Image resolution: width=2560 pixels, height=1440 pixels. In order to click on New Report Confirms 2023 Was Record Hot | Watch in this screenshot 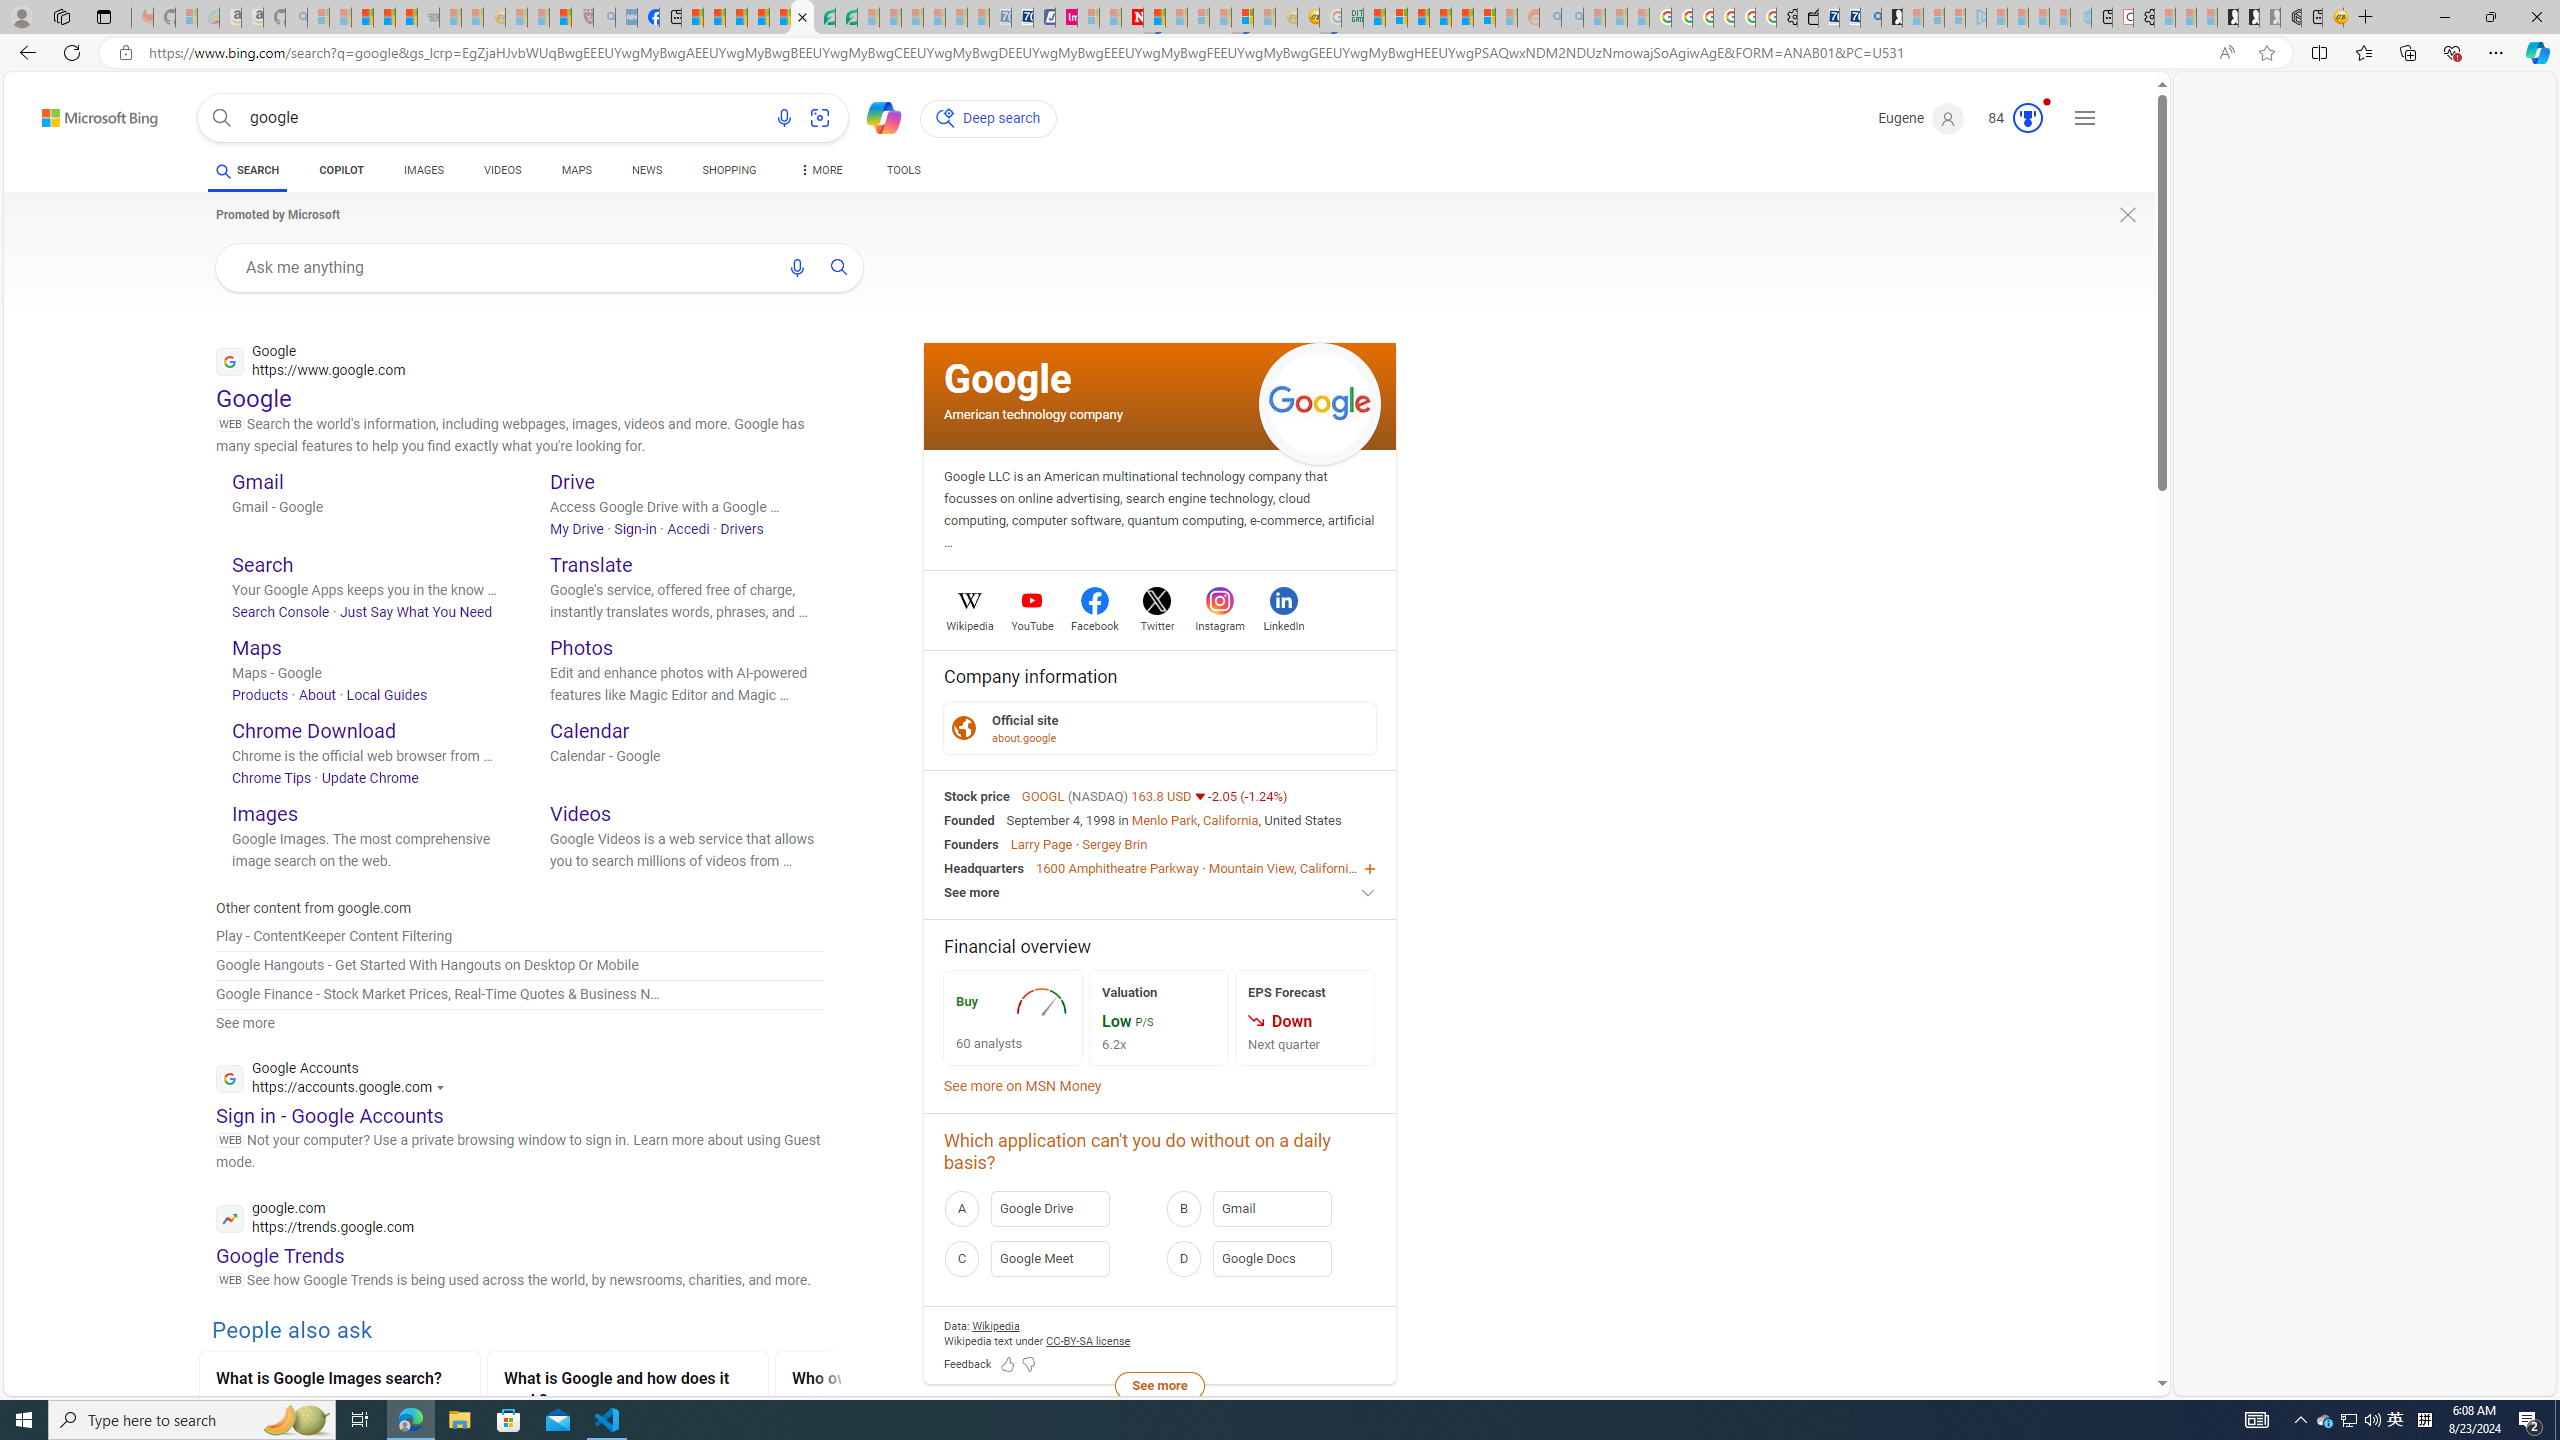, I will do `click(405, 17)`.